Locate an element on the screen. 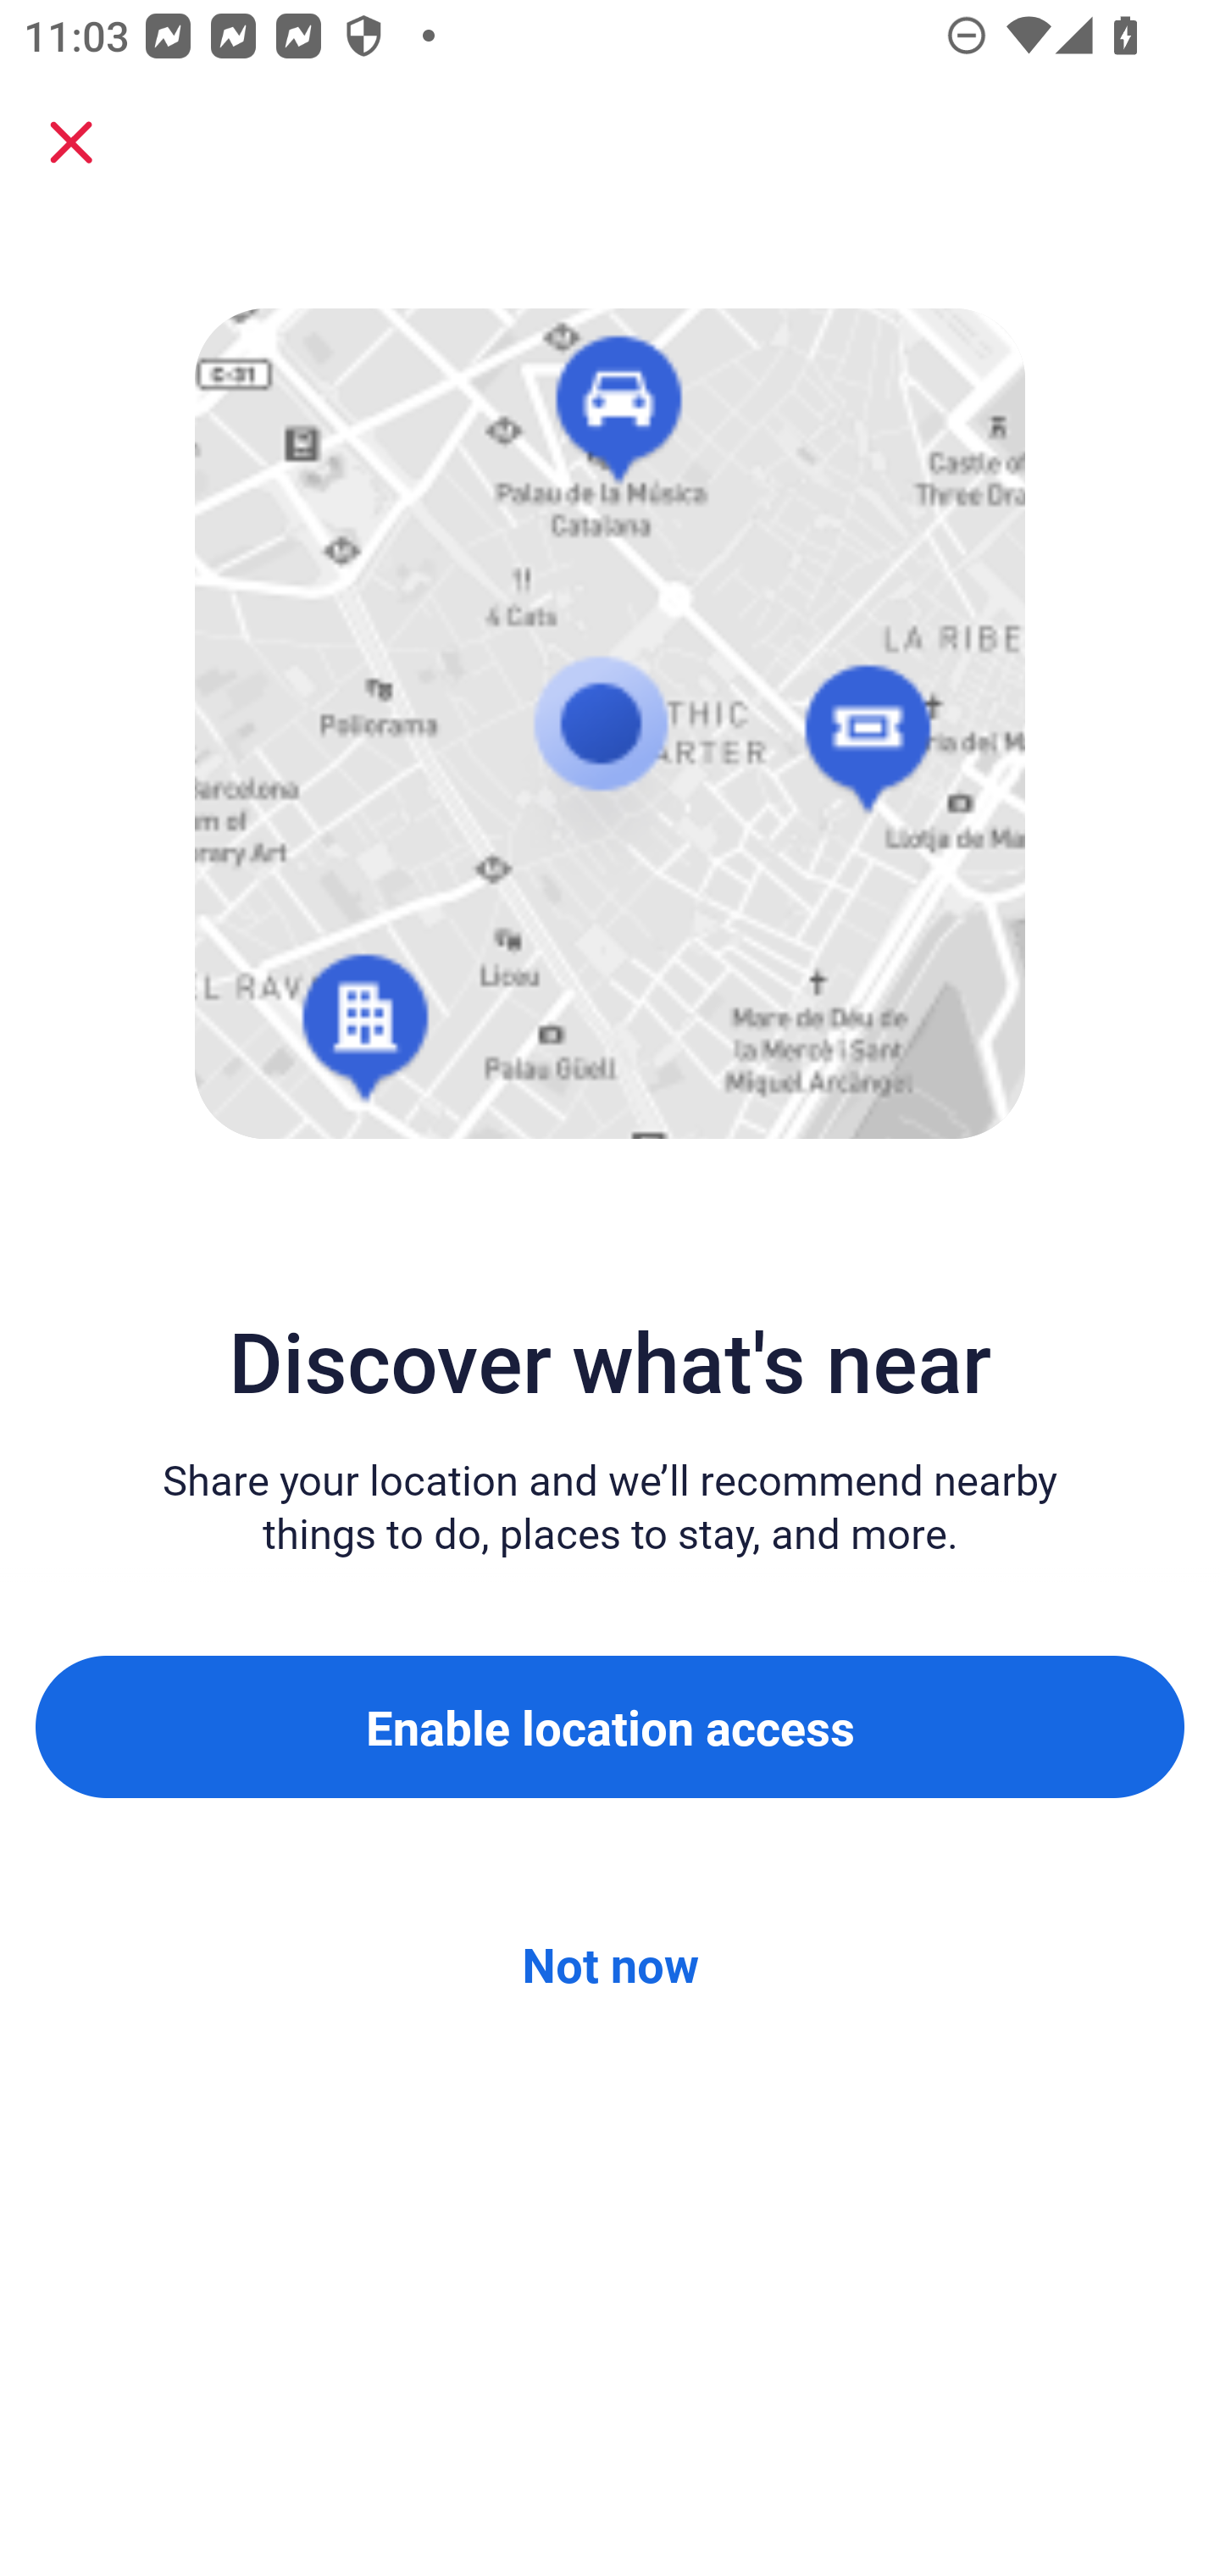 This screenshot has height=2576, width=1220. Close sheet is located at coordinates (71, 142).